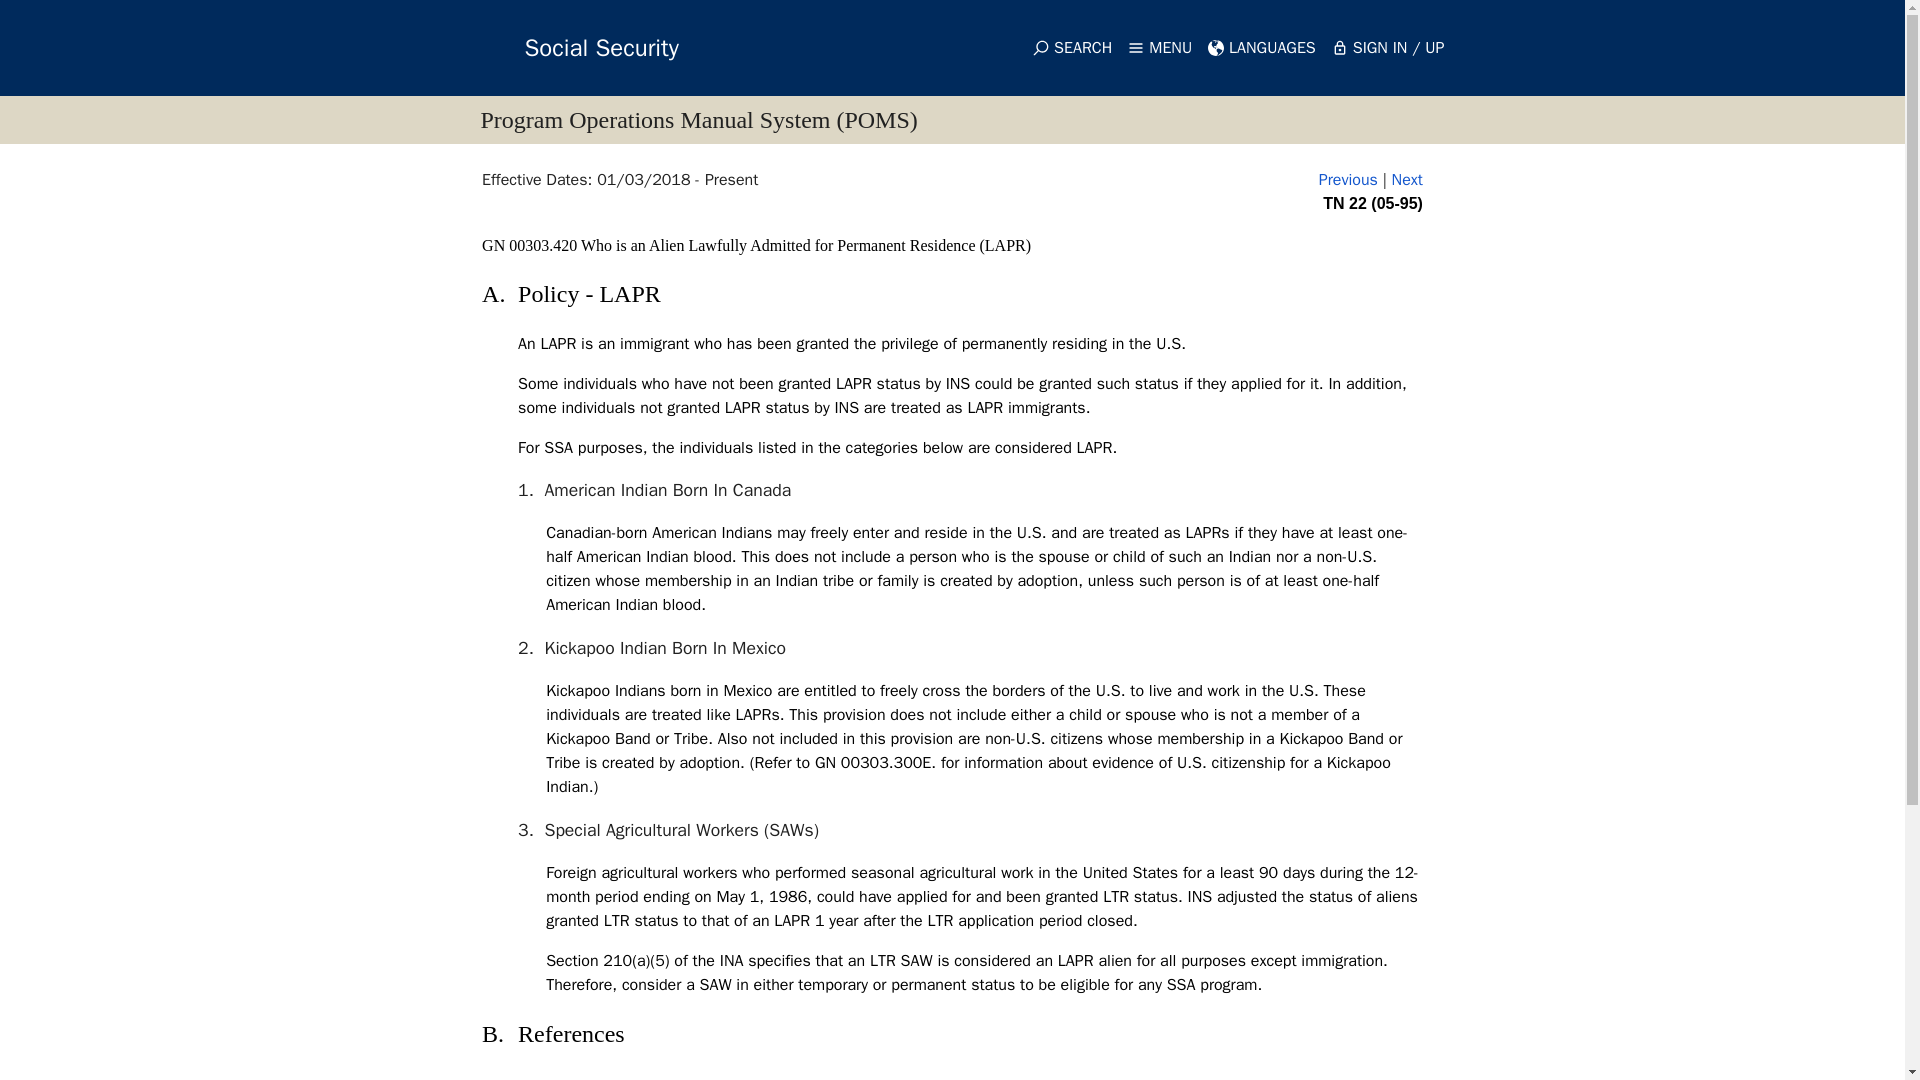 Image resolution: width=1920 pixels, height=1080 pixels. What do you see at coordinates (1072, 48) in the screenshot?
I see `SEARCH` at bounding box center [1072, 48].